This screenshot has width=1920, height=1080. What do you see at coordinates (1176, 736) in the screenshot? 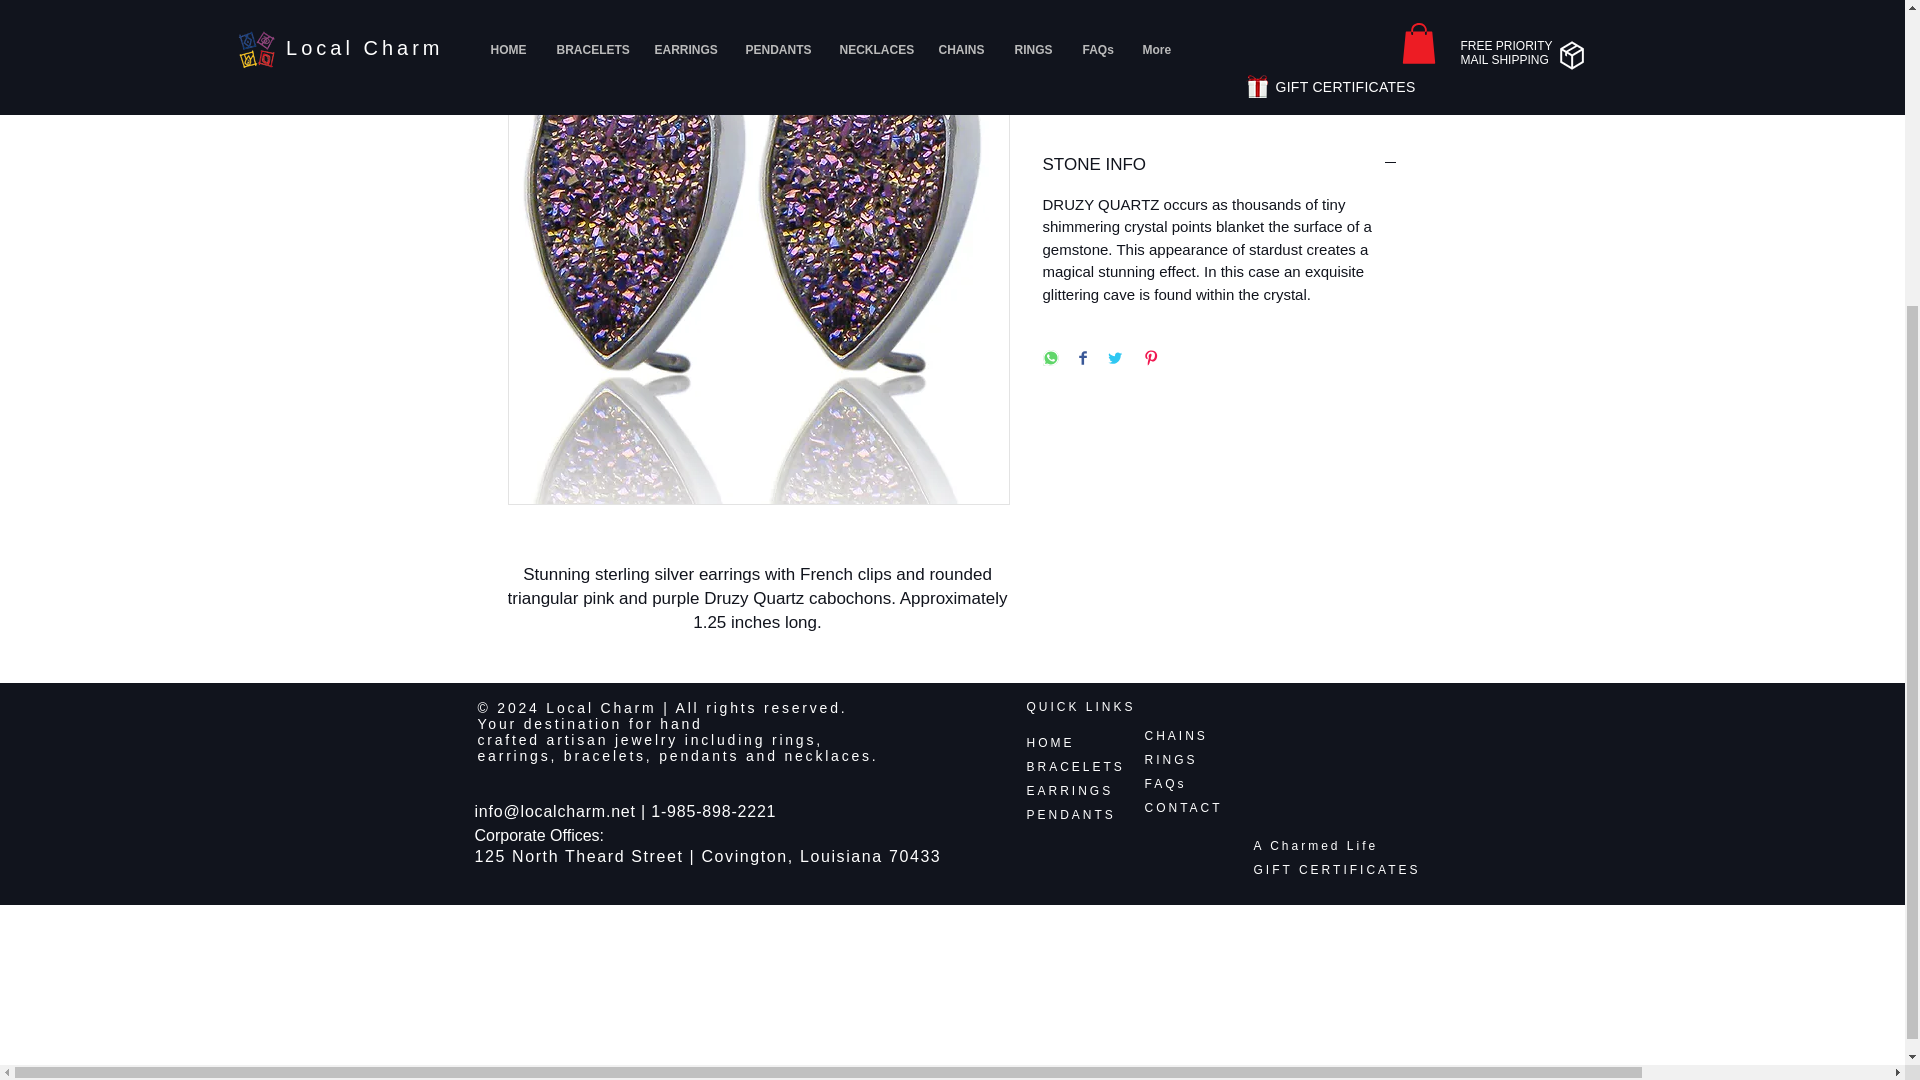
I see `CHAINS` at bounding box center [1176, 736].